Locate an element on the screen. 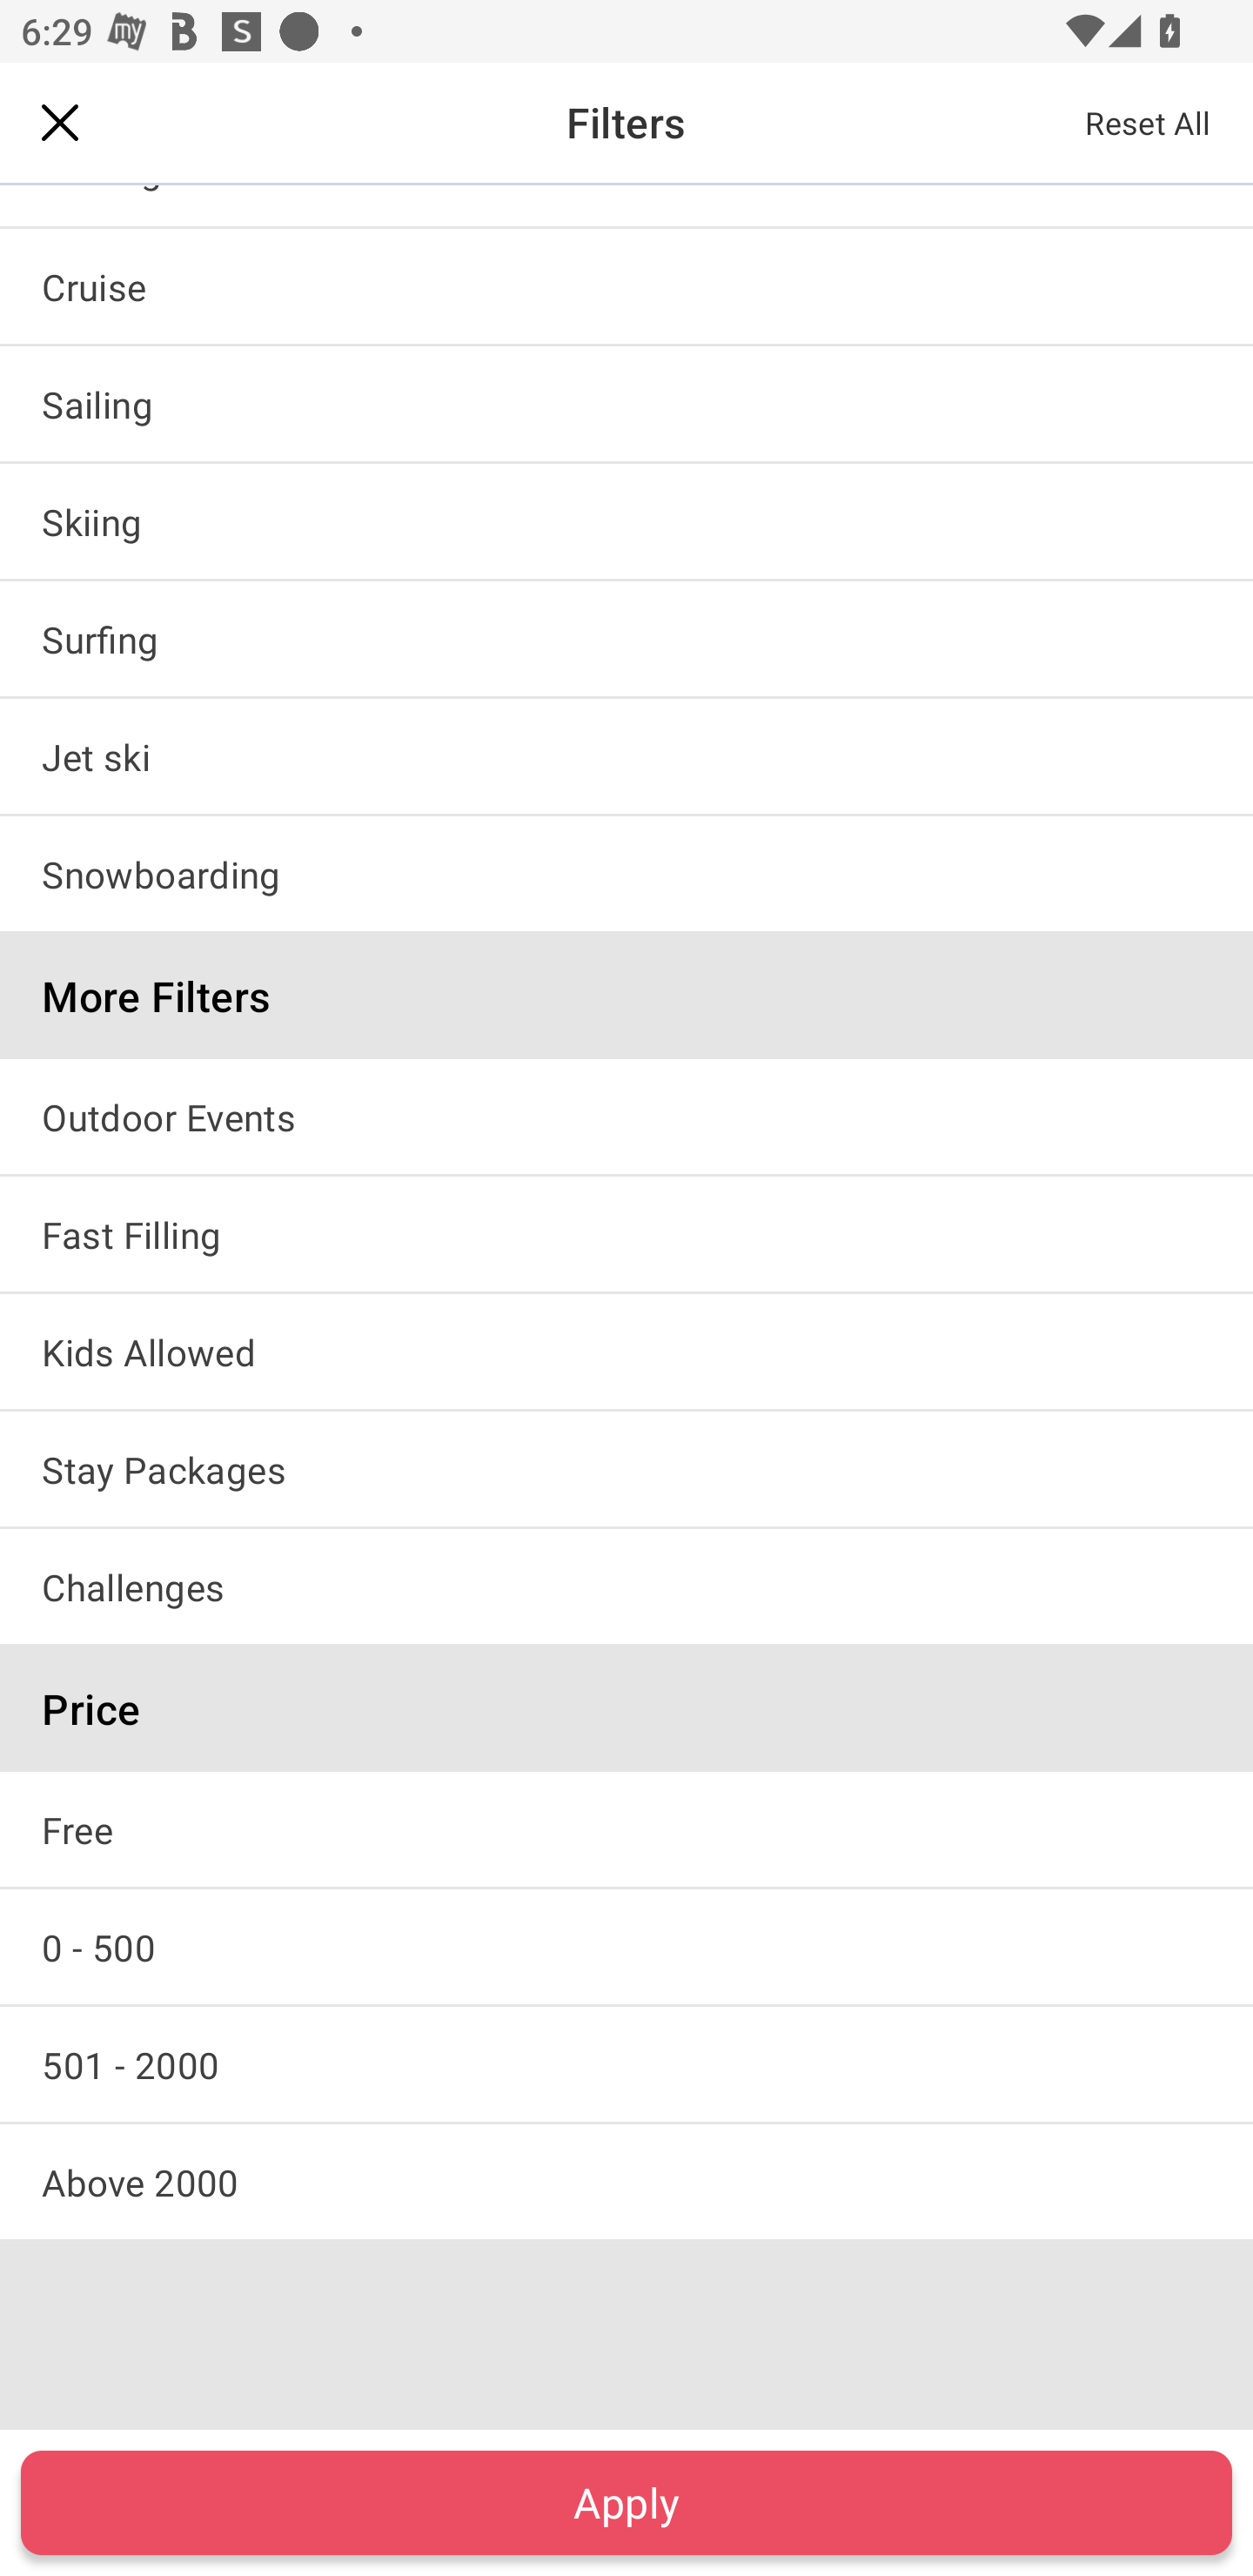 The width and height of the screenshot is (1253, 2576). Above 2000 is located at coordinates (626, 2182).